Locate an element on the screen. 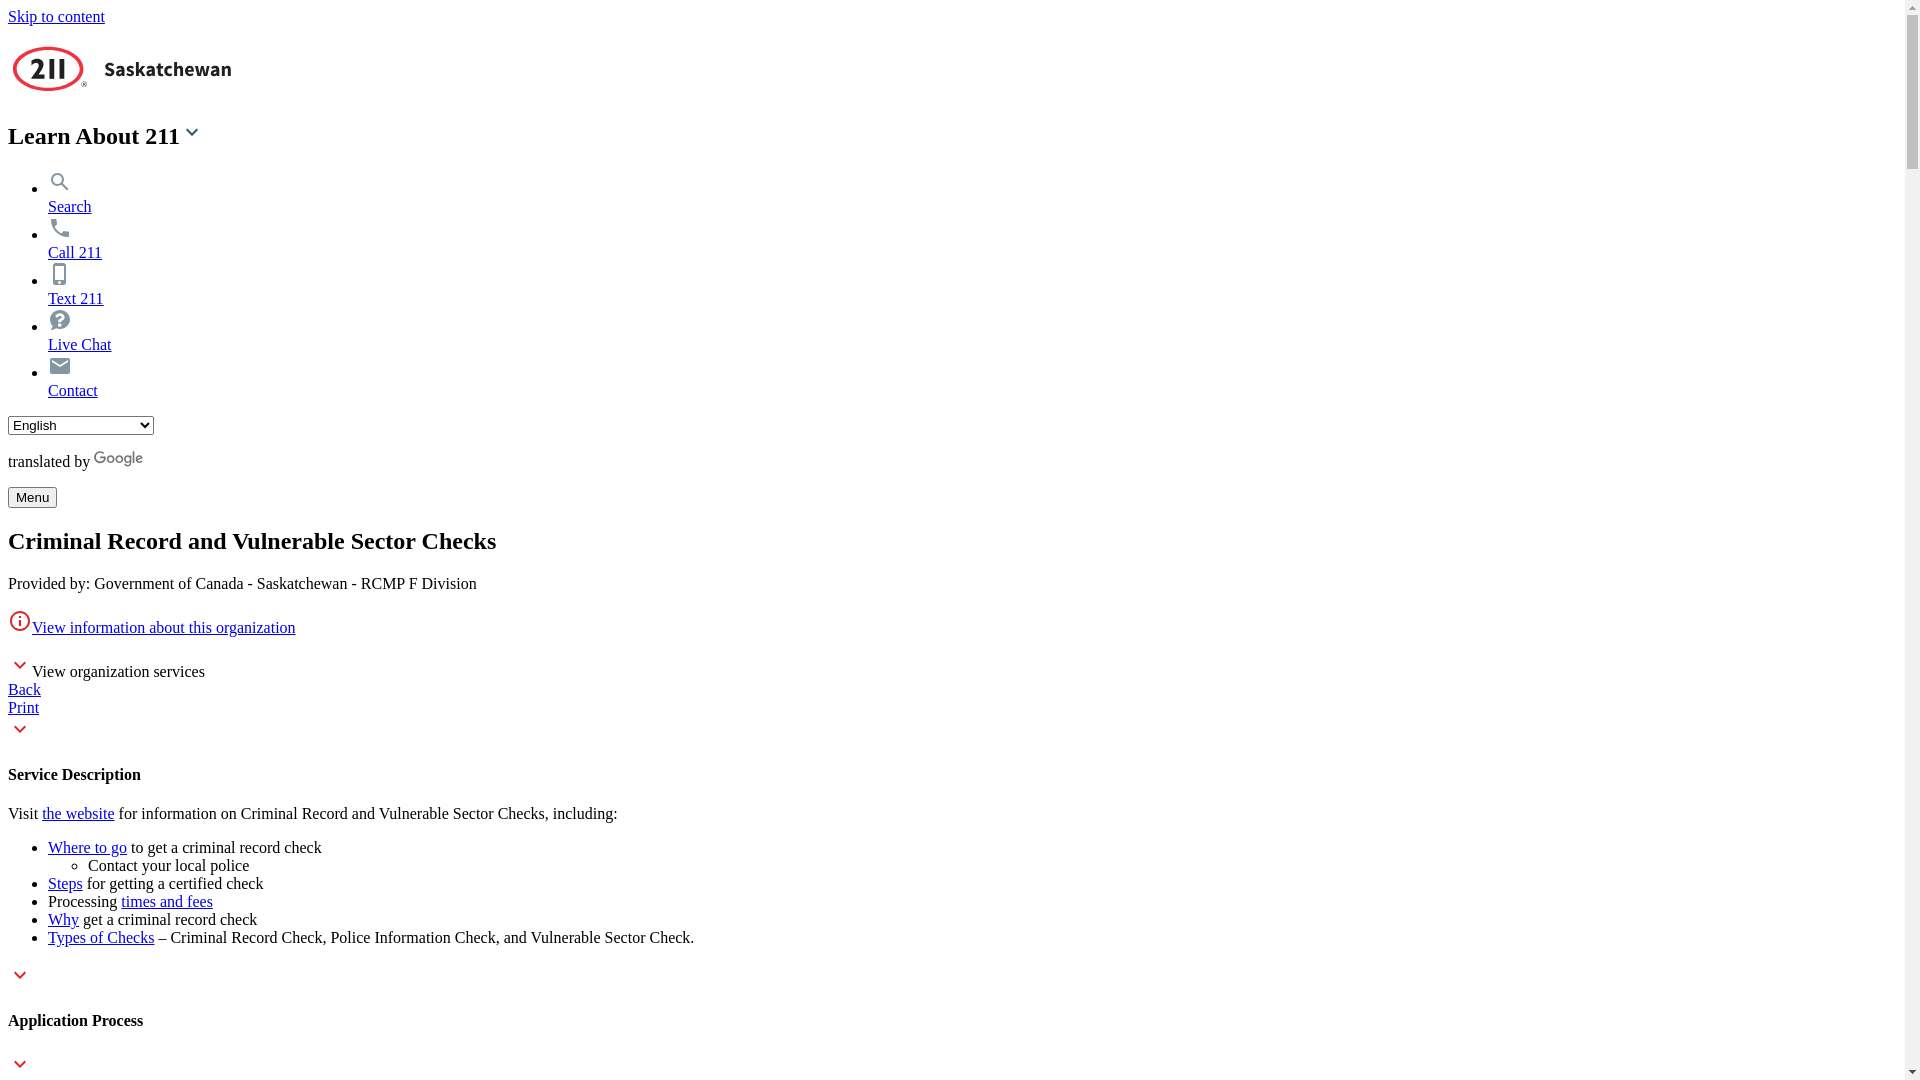  View information about this organization is located at coordinates (164, 628).